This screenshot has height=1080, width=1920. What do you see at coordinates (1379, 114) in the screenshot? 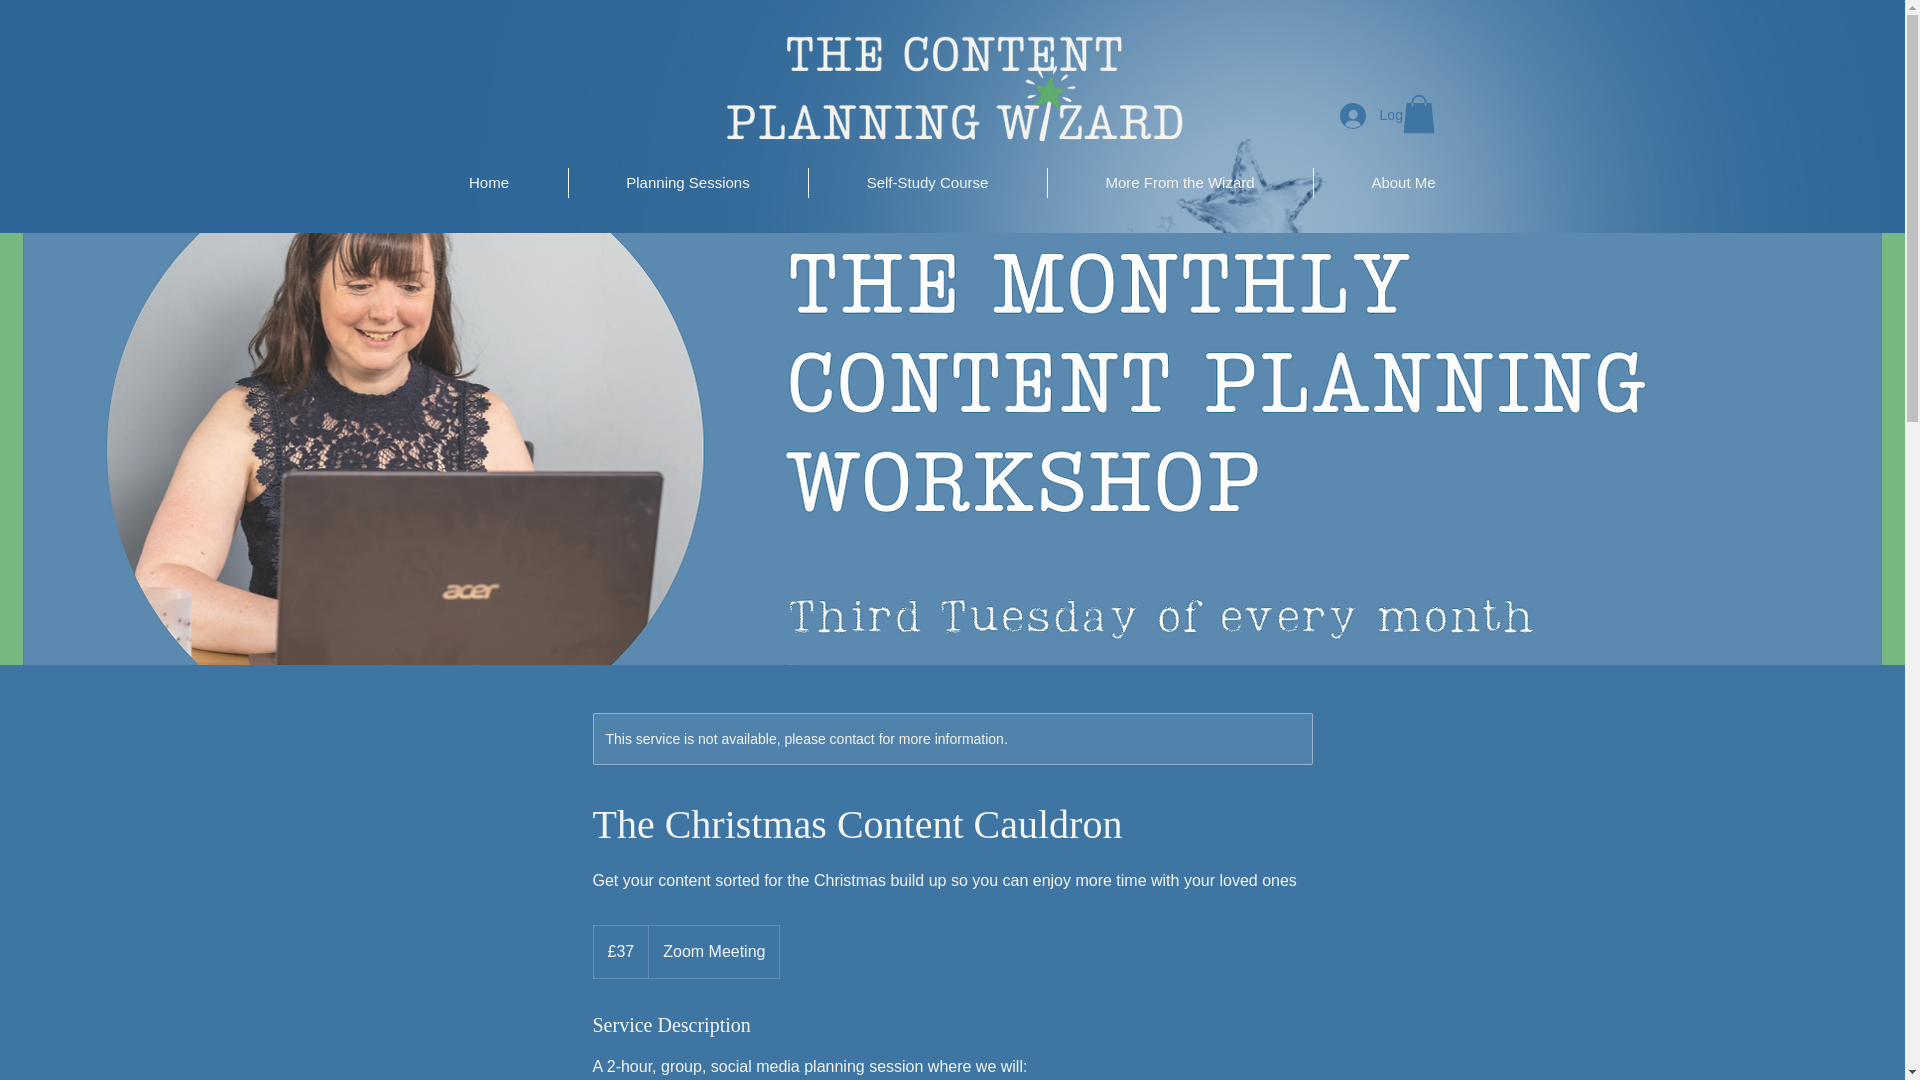
I see `Log In` at bounding box center [1379, 114].